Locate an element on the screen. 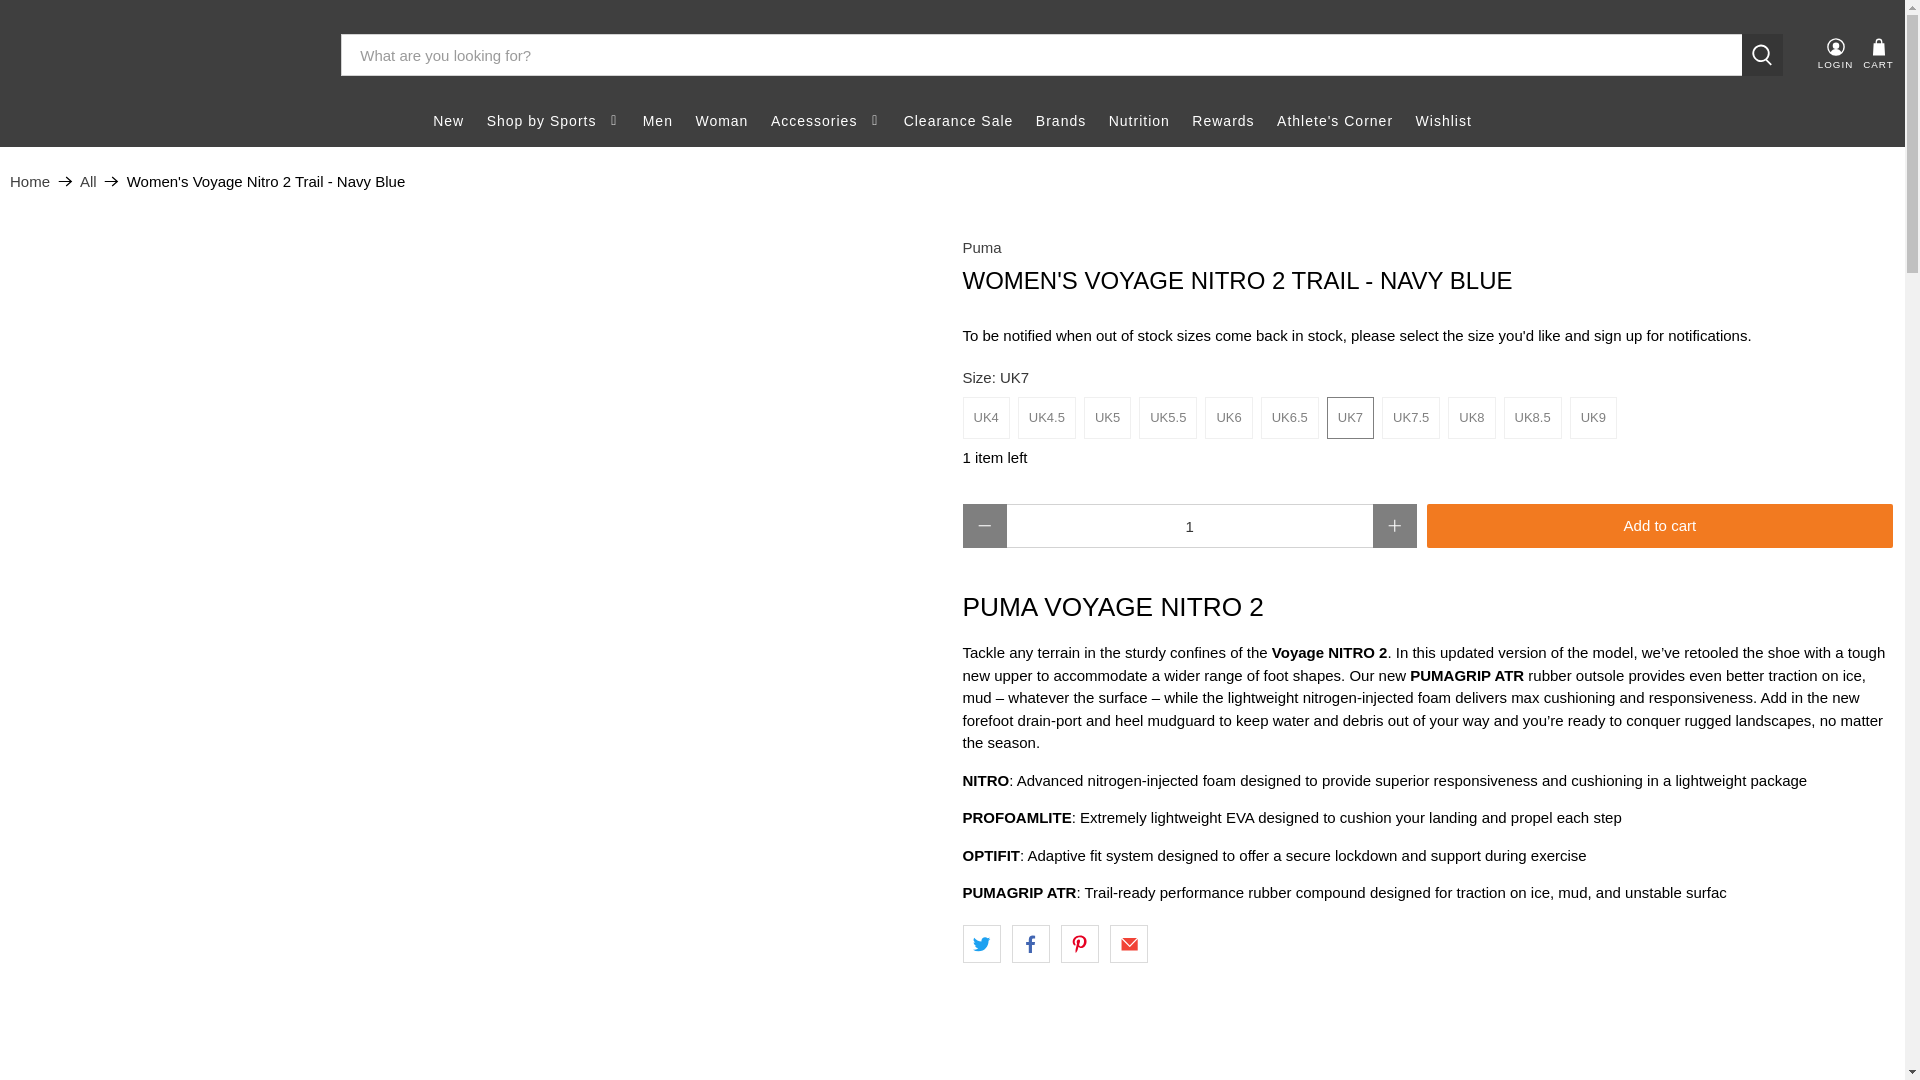 This screenshot has height=1080, width=1920. Email this to a friend is located at coordinates (1128, 944).